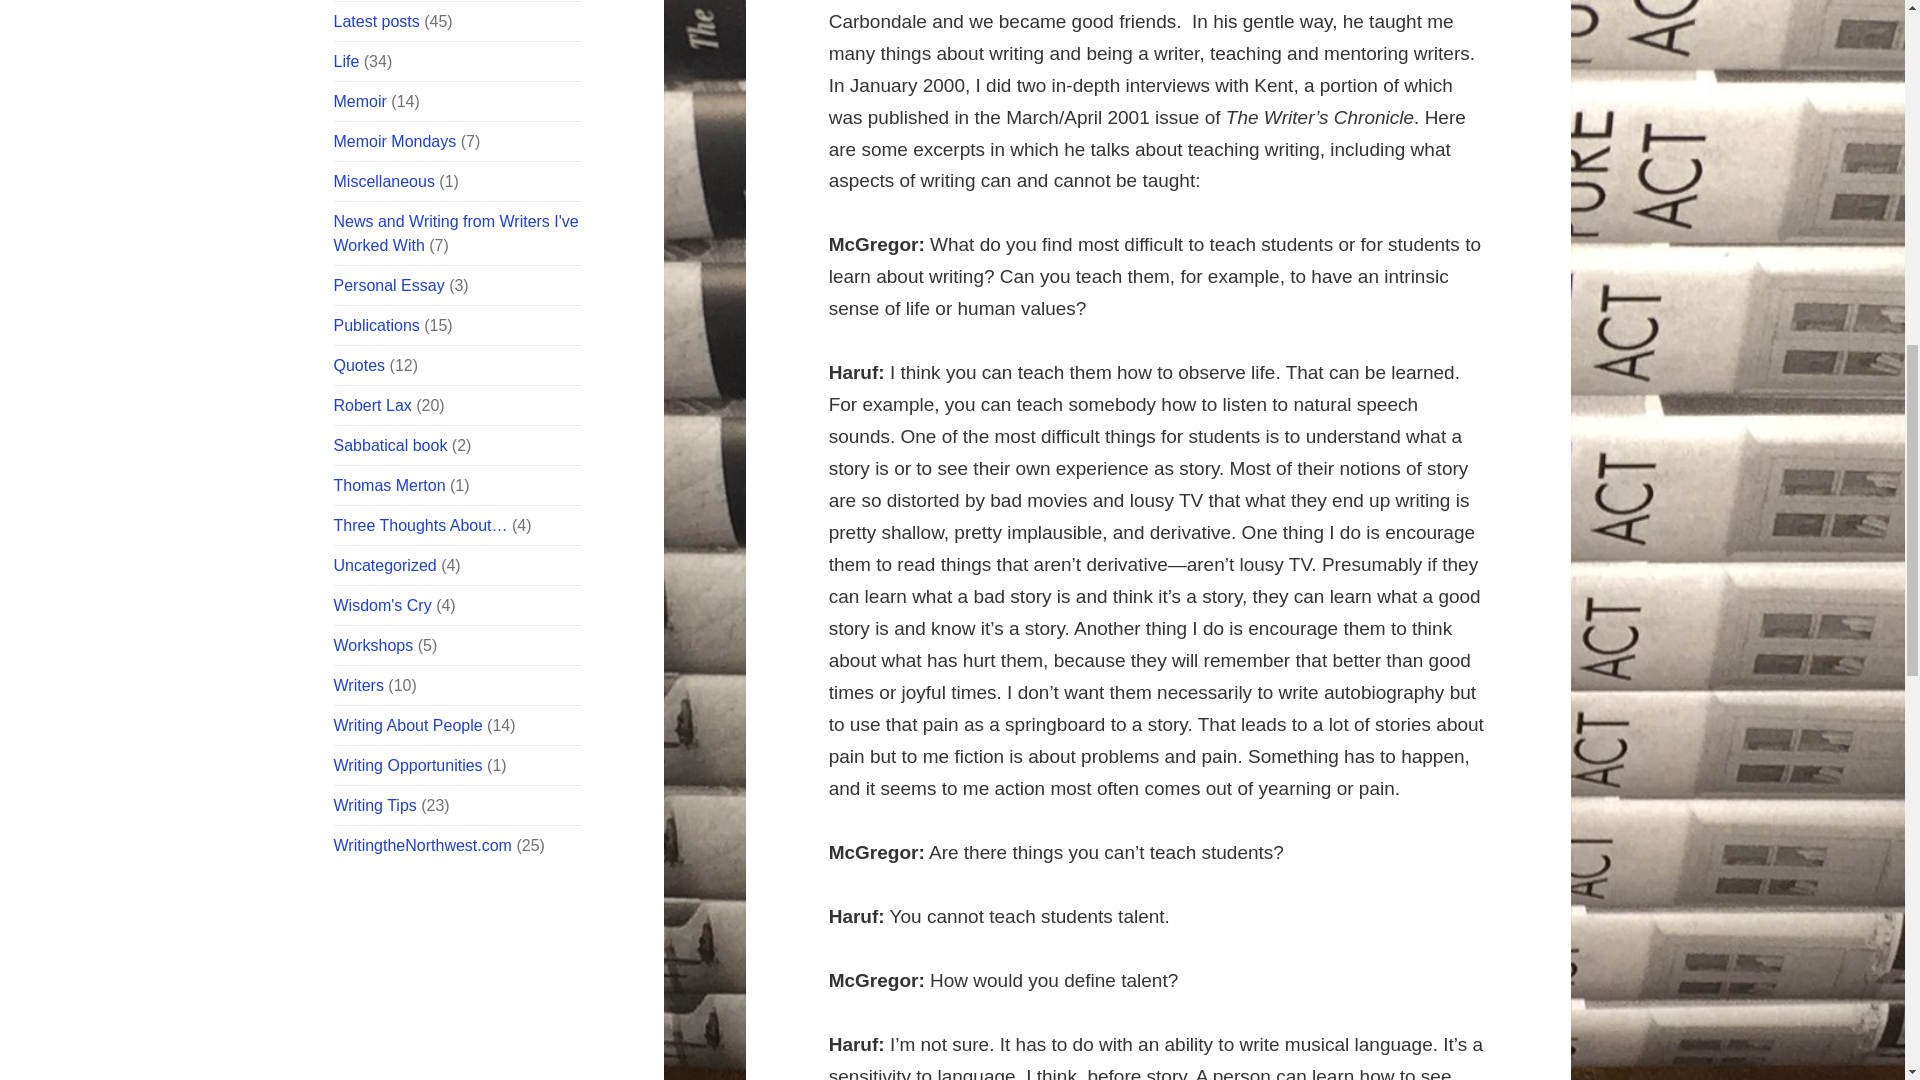  I want to click on Workshops, so click(374, 646).